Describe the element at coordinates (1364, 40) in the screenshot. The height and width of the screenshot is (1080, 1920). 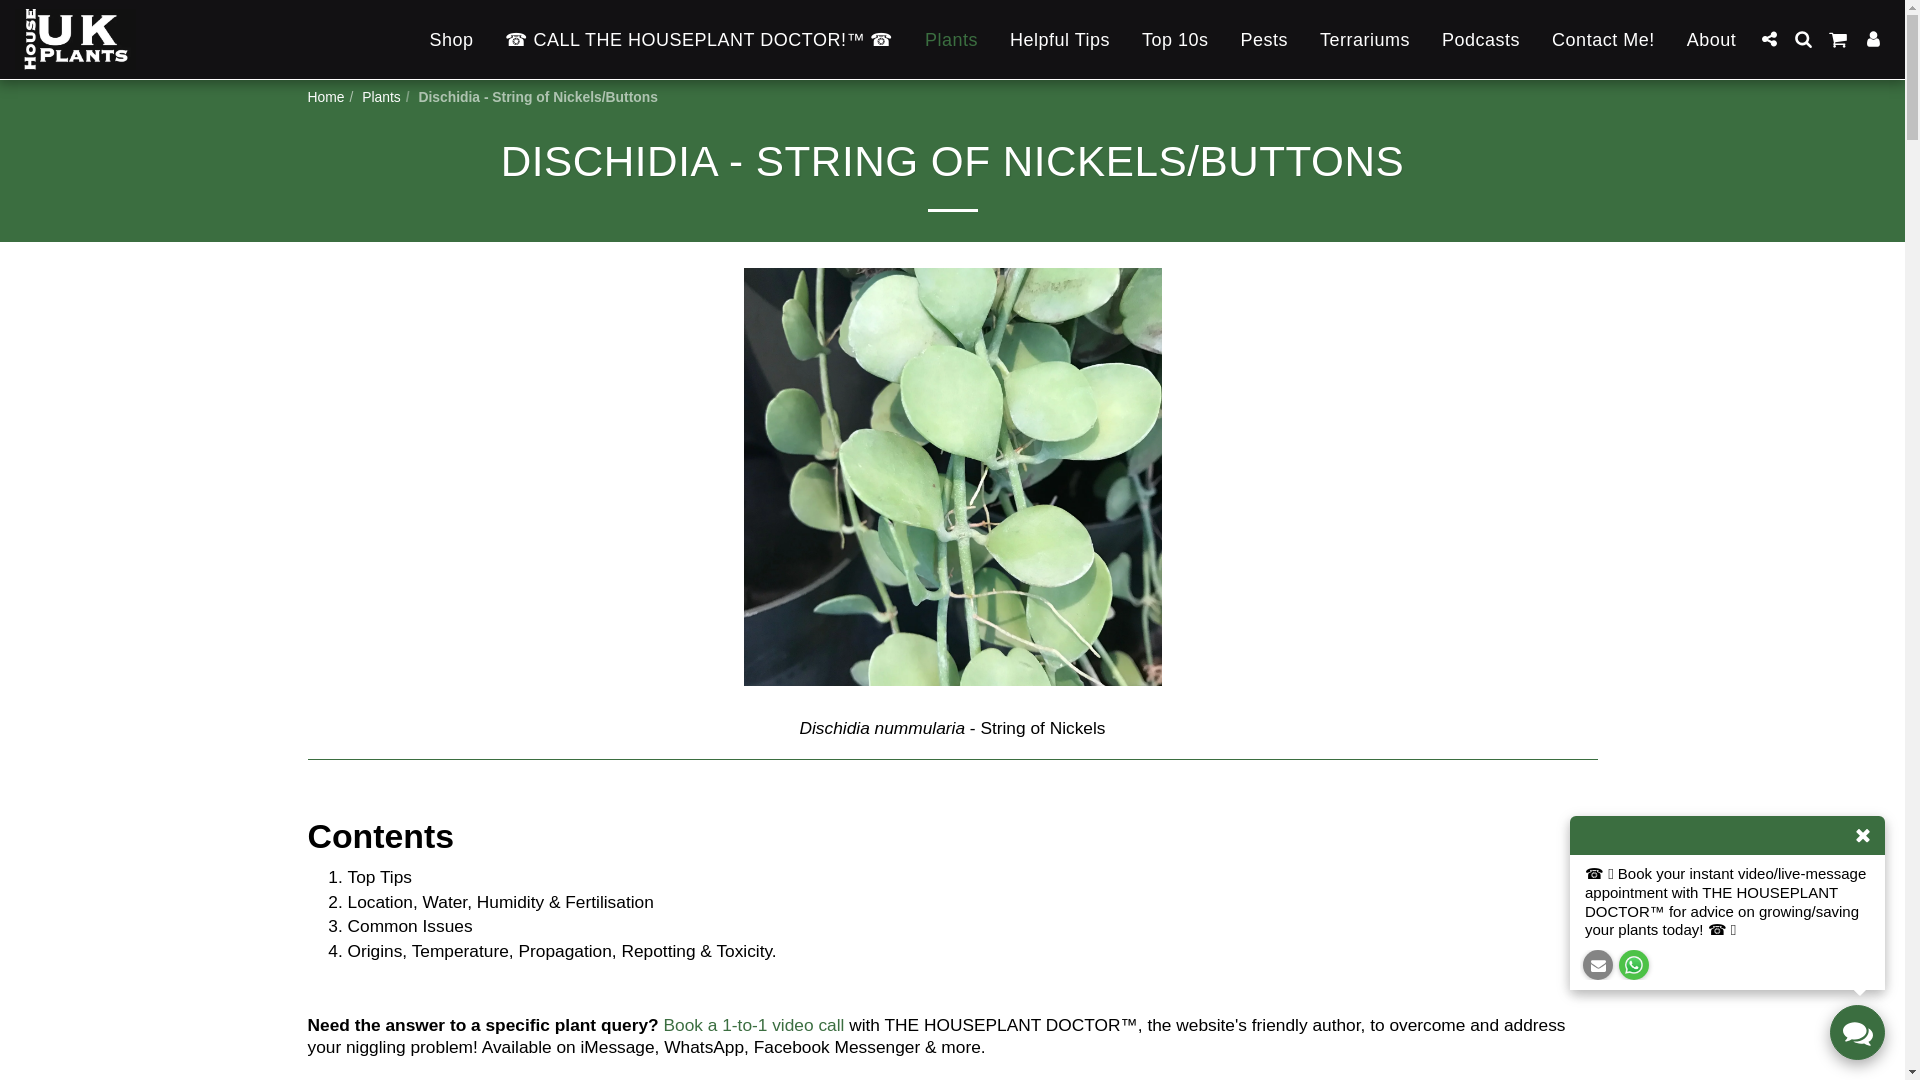
I see `Terrariums` at that location.